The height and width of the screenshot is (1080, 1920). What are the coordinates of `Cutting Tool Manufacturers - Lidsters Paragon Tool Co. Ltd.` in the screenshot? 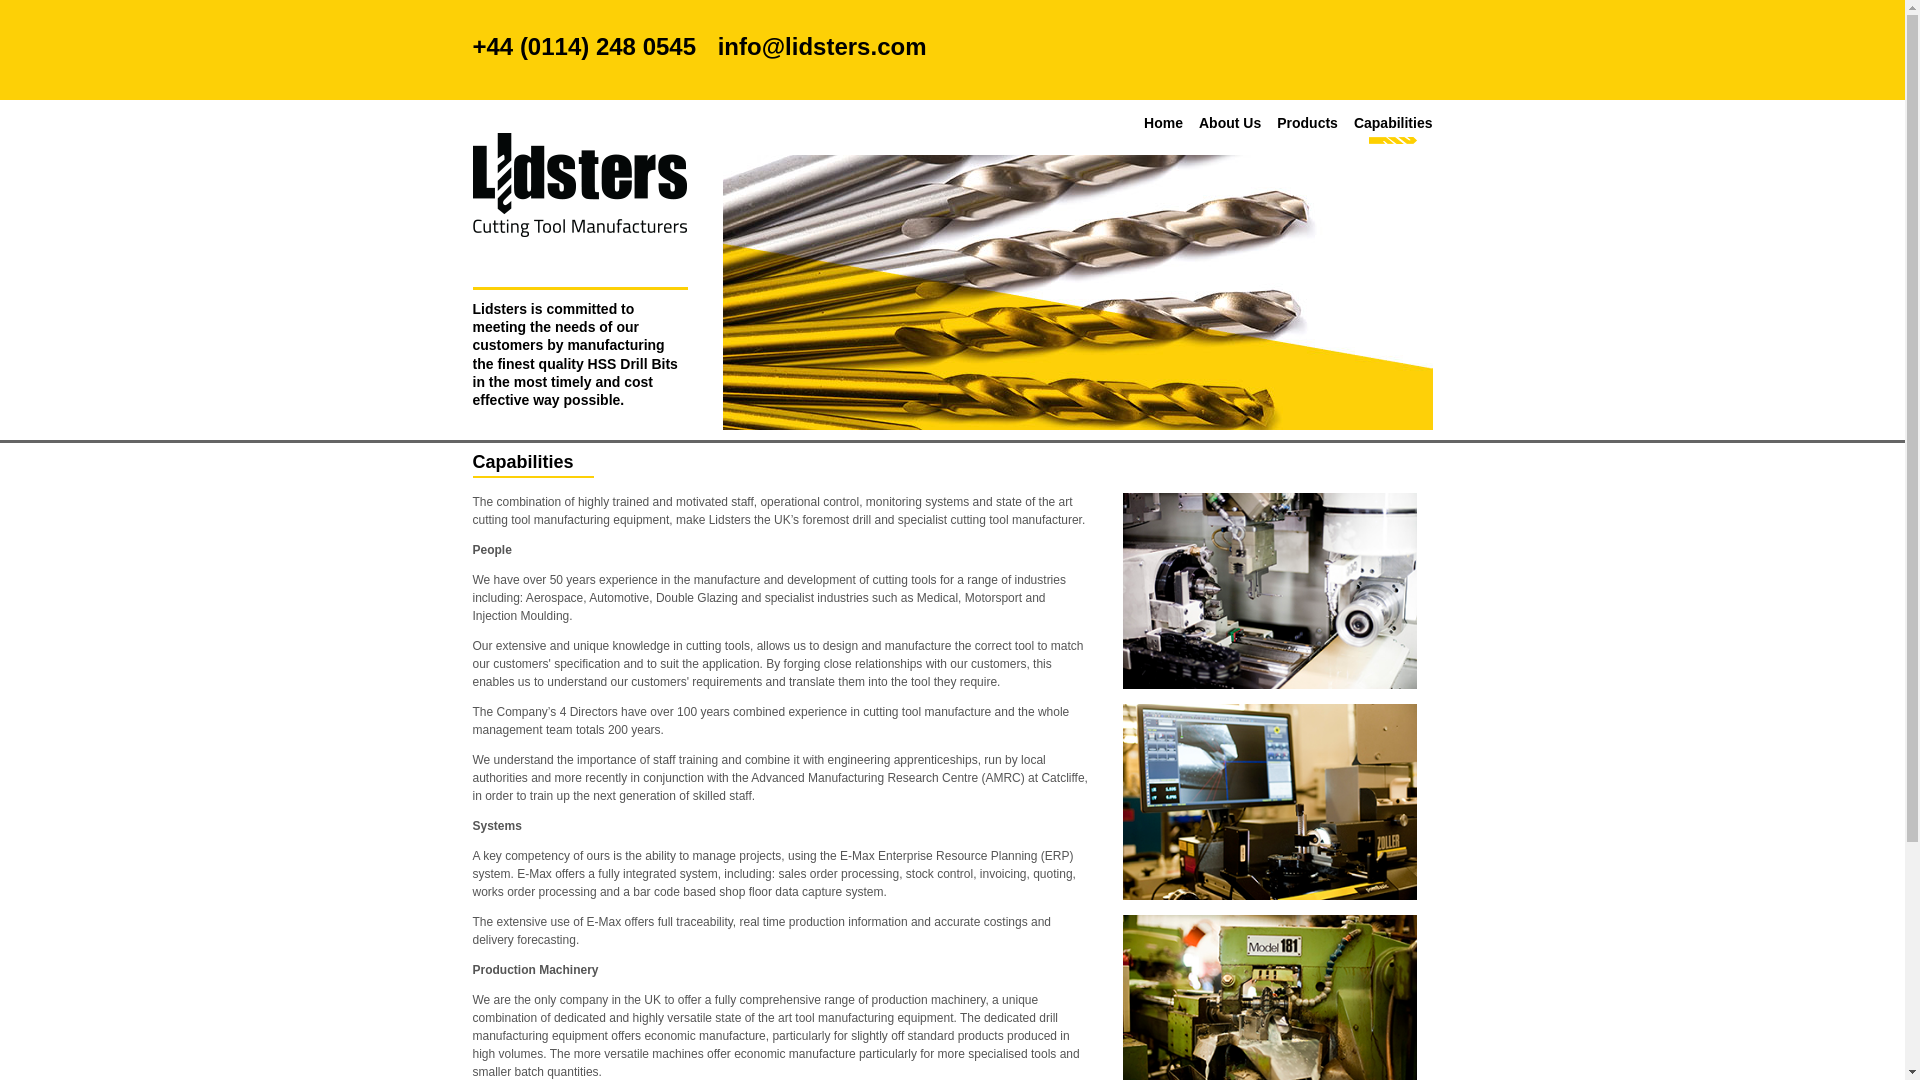 It's located at (578, 184).